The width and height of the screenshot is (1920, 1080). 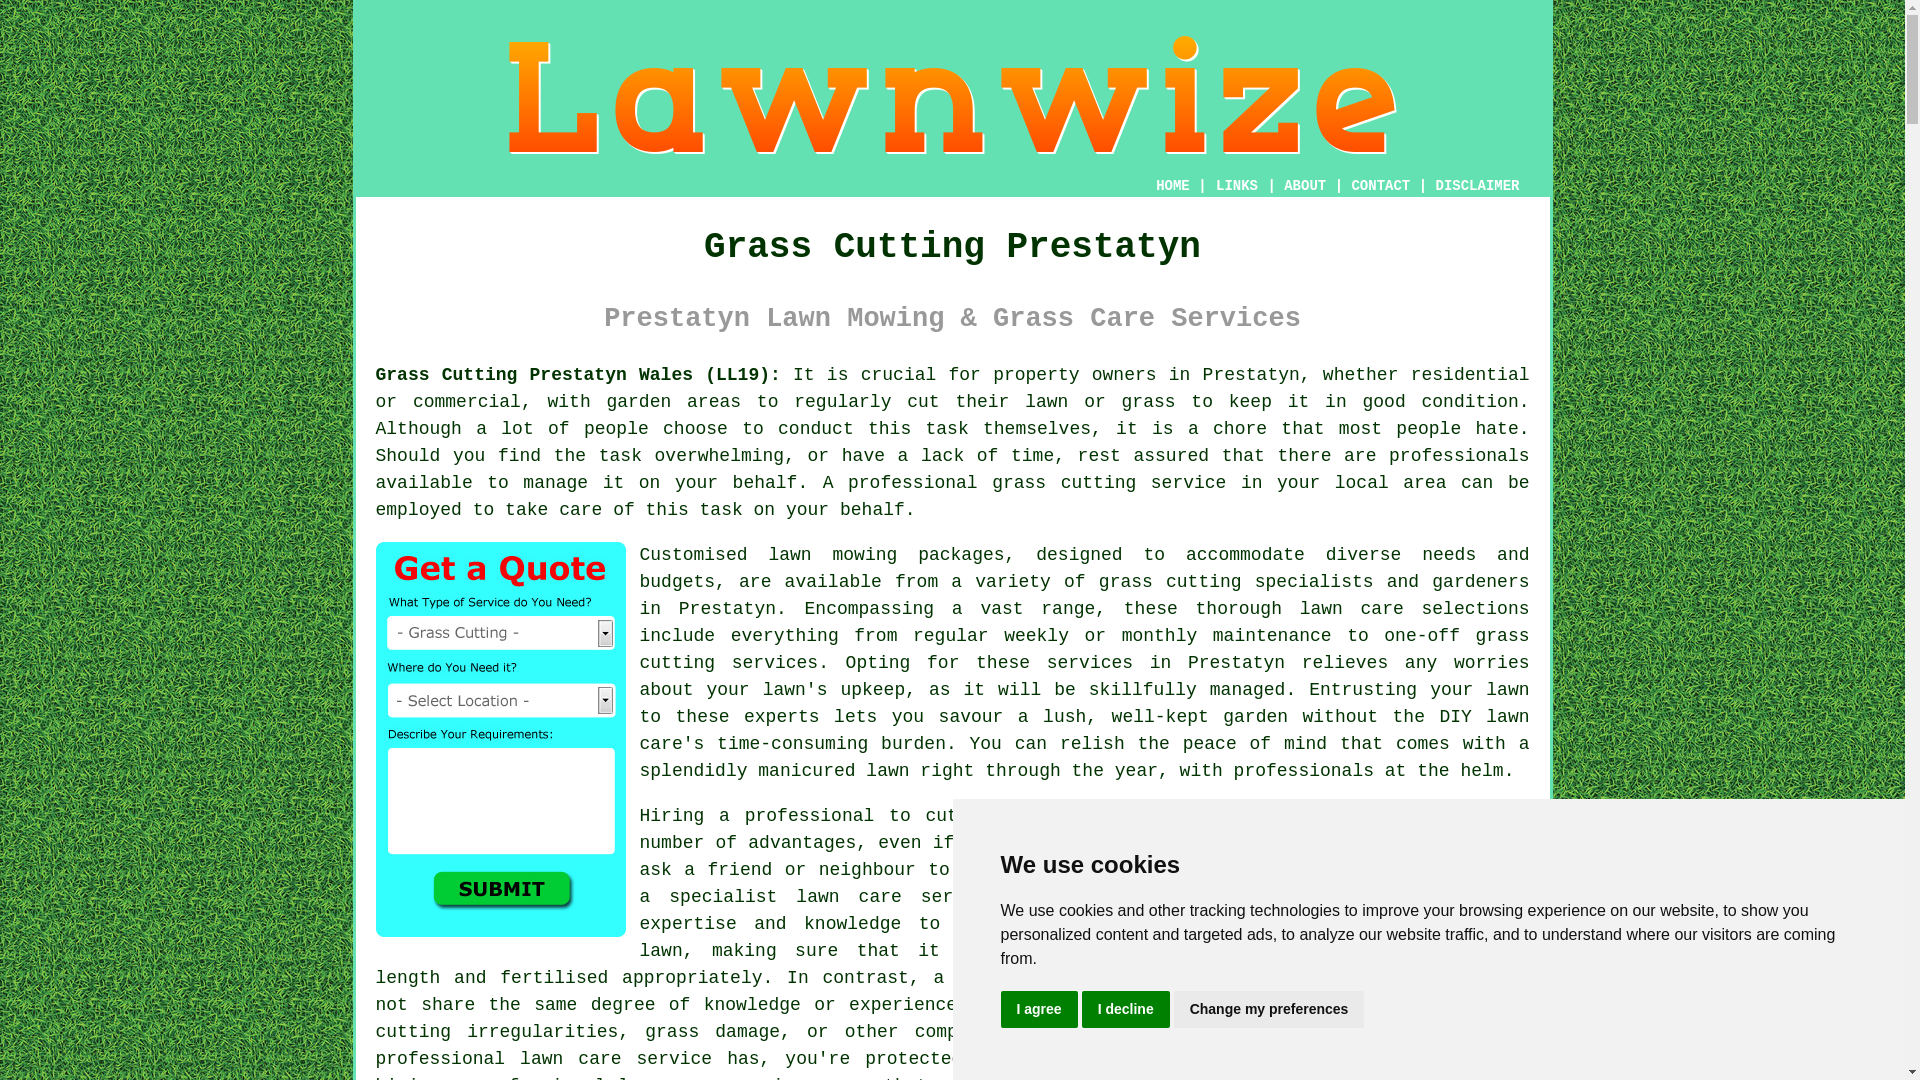 What do you see at coordinates (1269, 1010) in the screenshot?
I see `Change my preferences` at bounding box center [1269, 1010].